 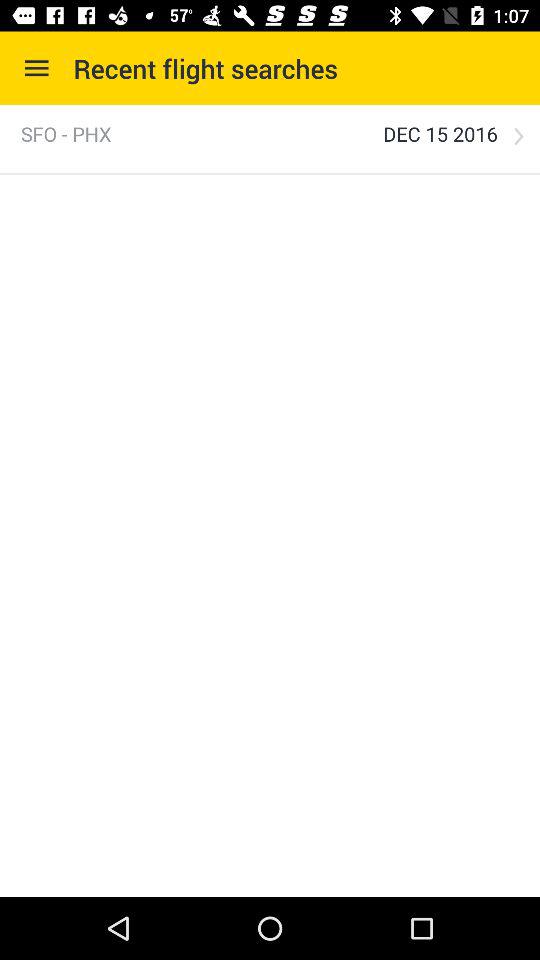 I want to click on open the icon next to sfo - phx item, so click(x=440, y=134).